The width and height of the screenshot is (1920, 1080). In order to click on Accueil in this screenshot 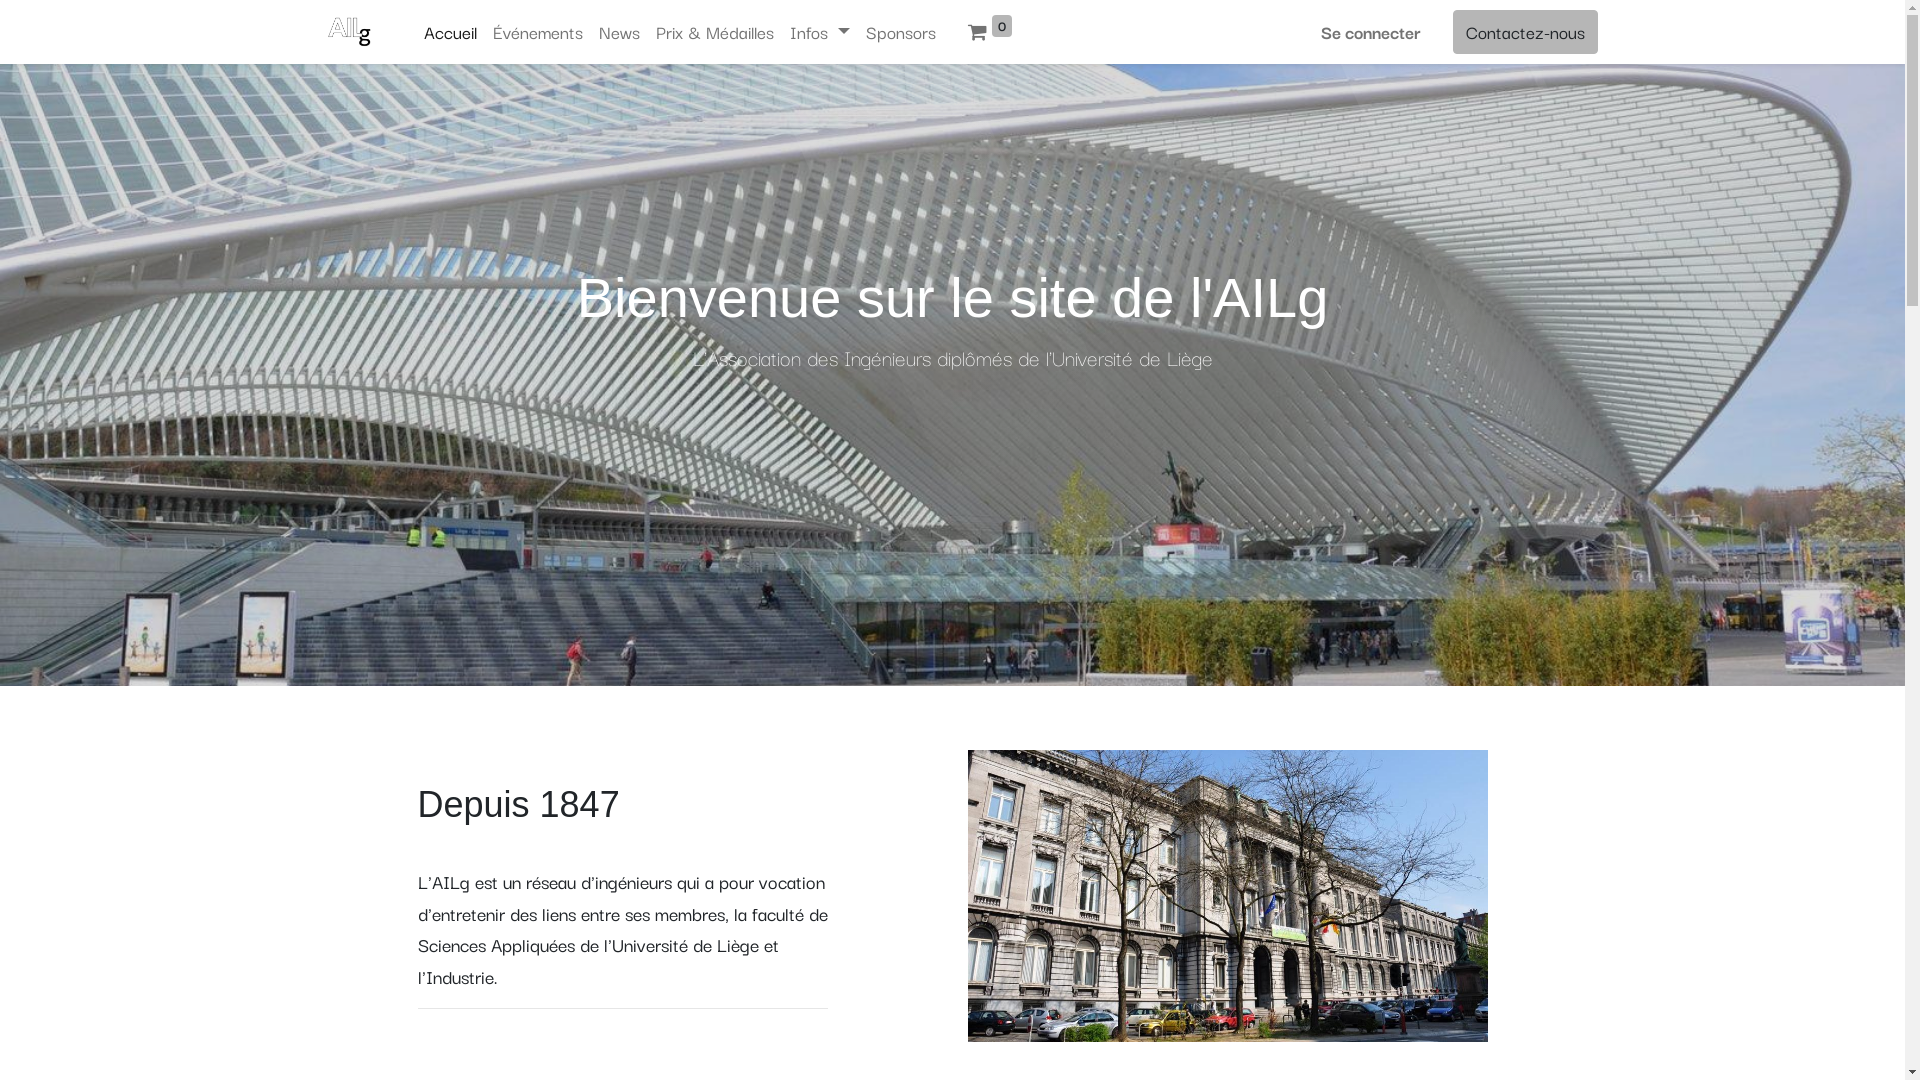, I will do `click(450, 32)`.